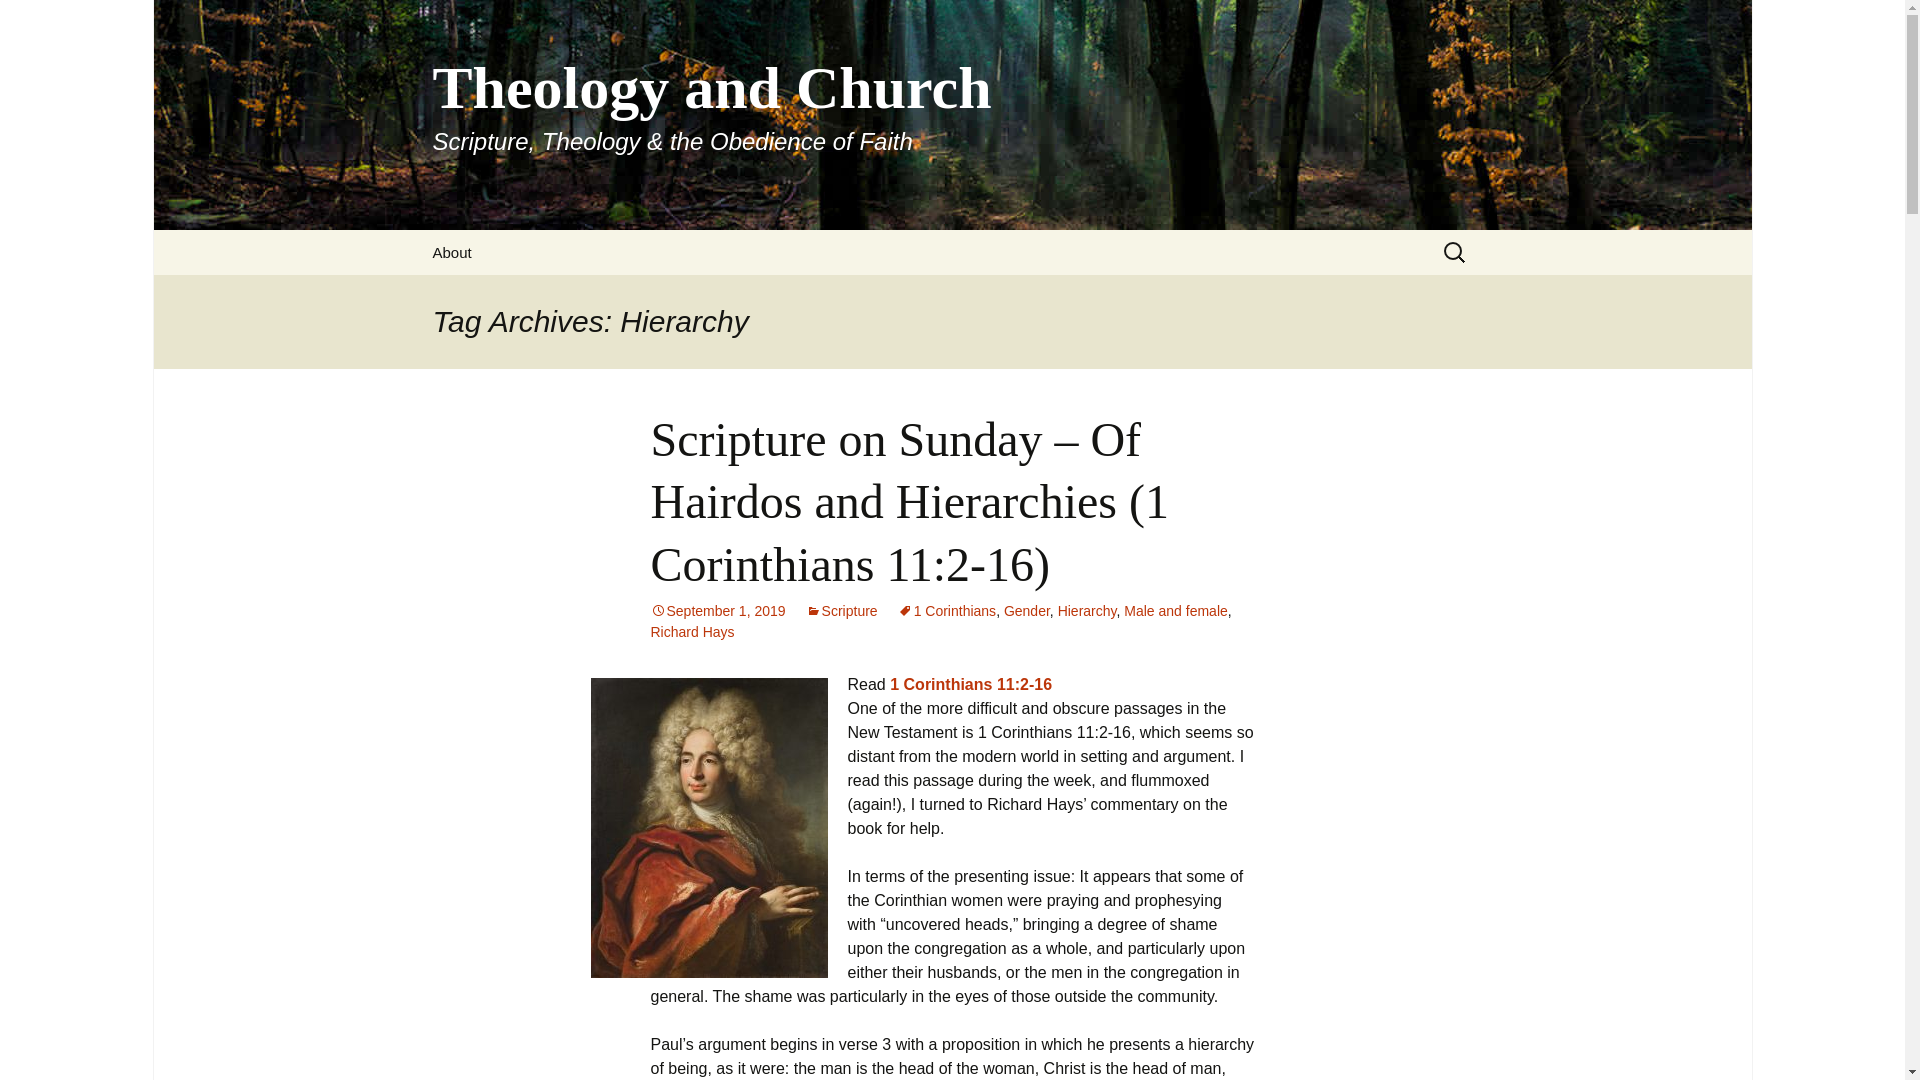 The height and width of the screenshot is (1080, 1920). I want to click on Search, so click(24, 21).